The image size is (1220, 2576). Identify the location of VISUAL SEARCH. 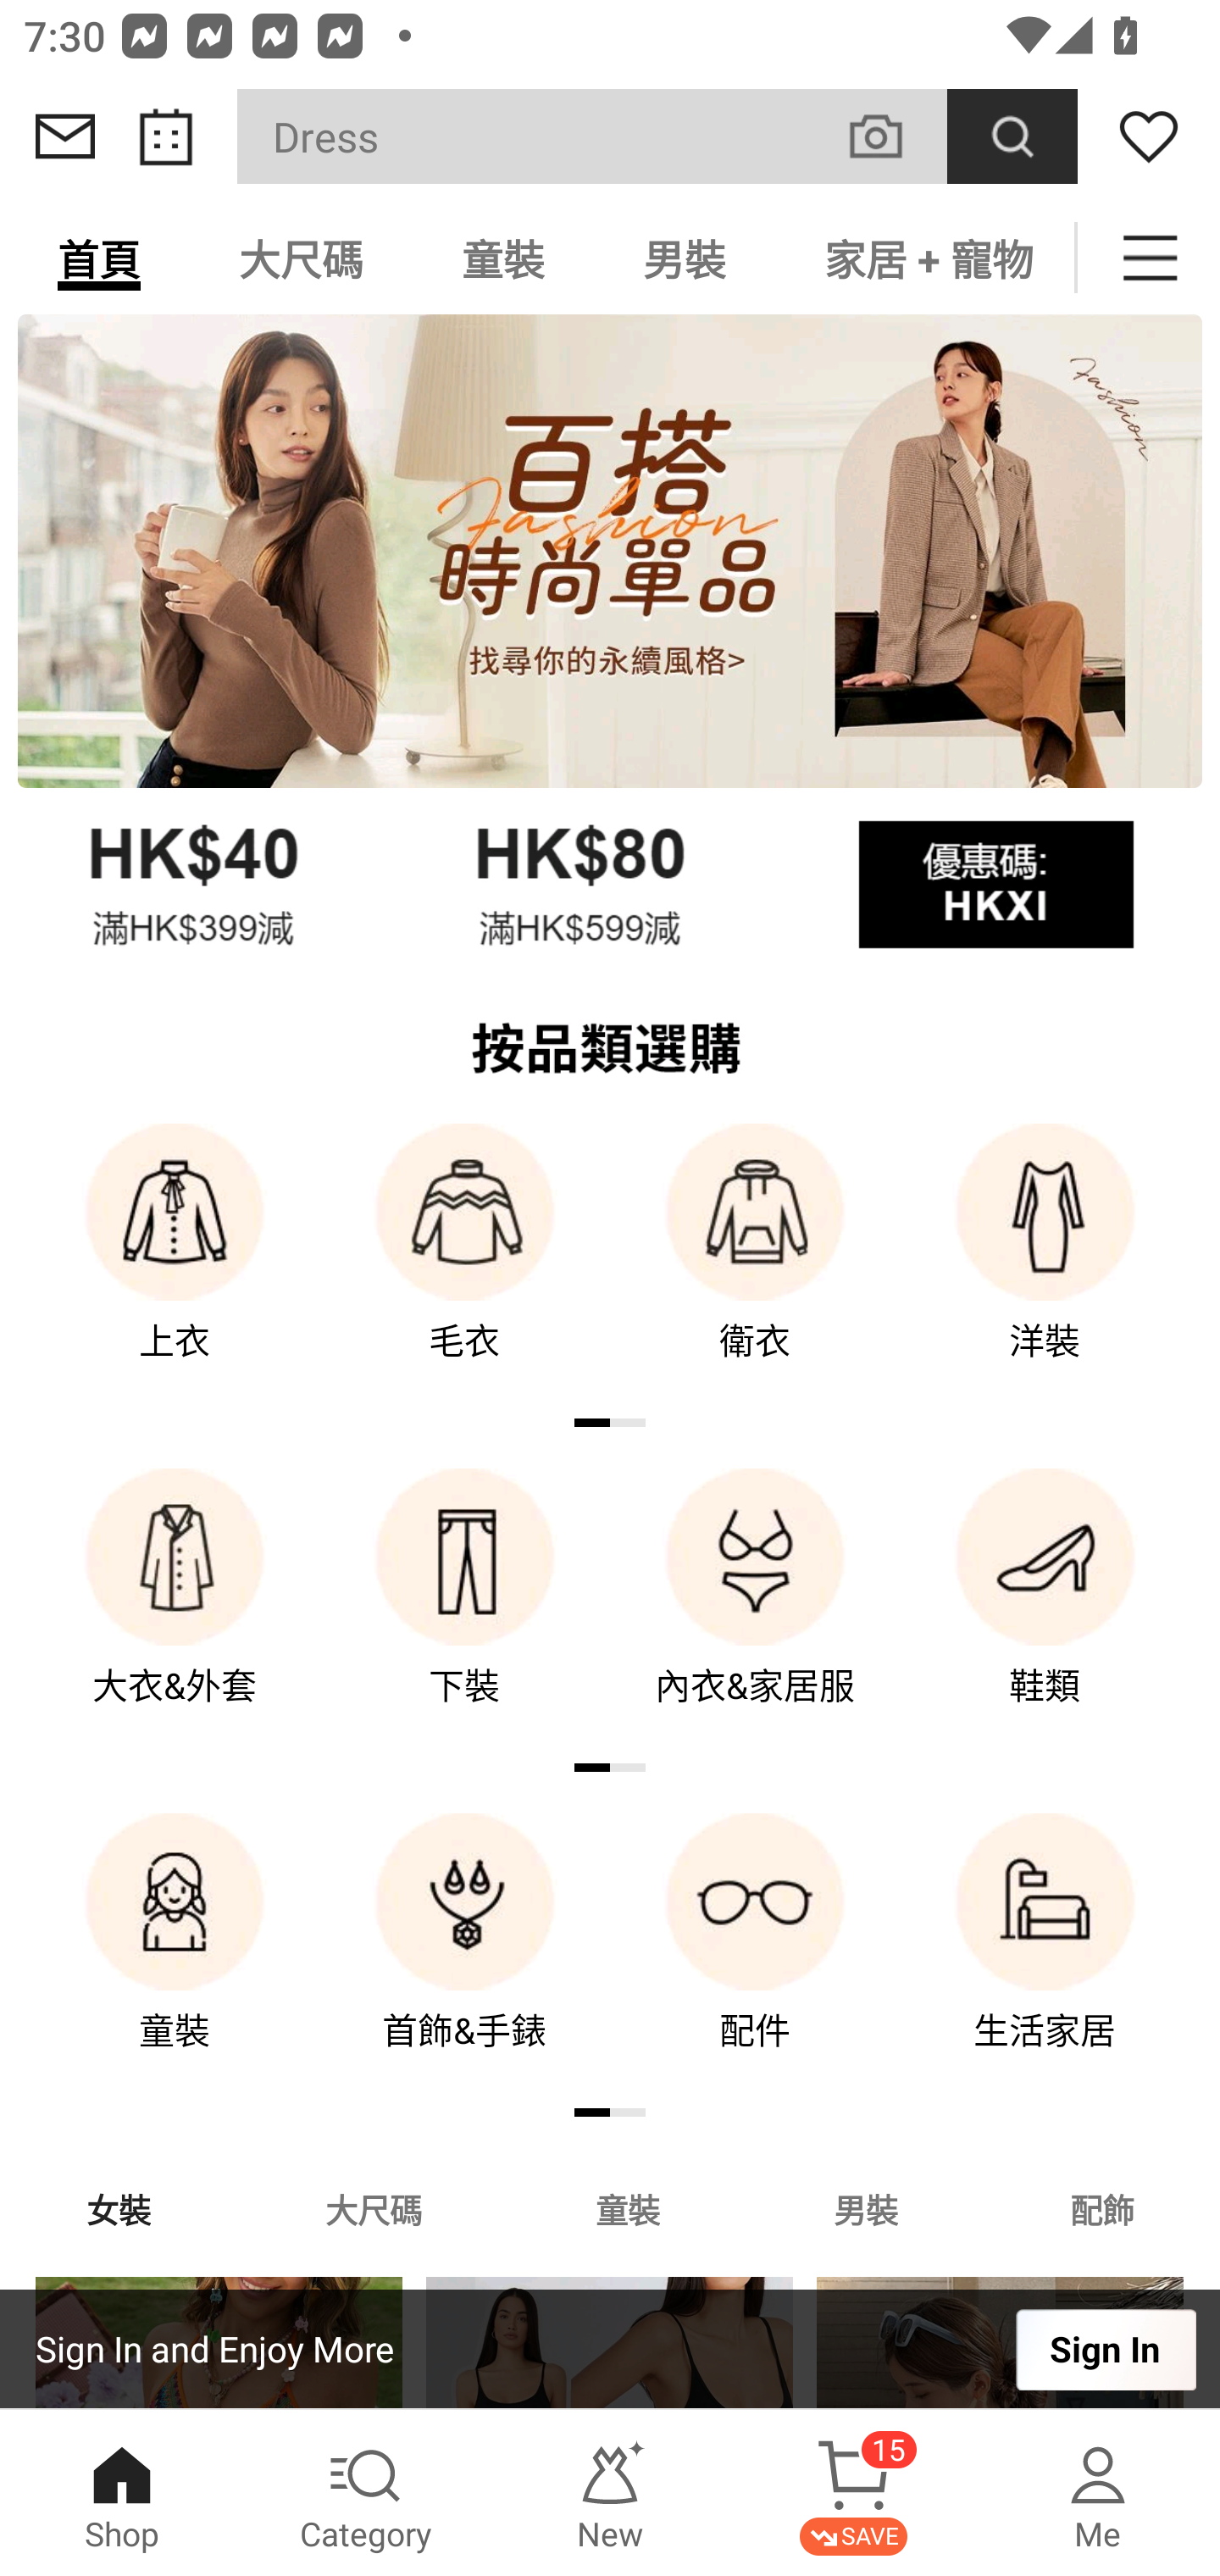
(893, 136).